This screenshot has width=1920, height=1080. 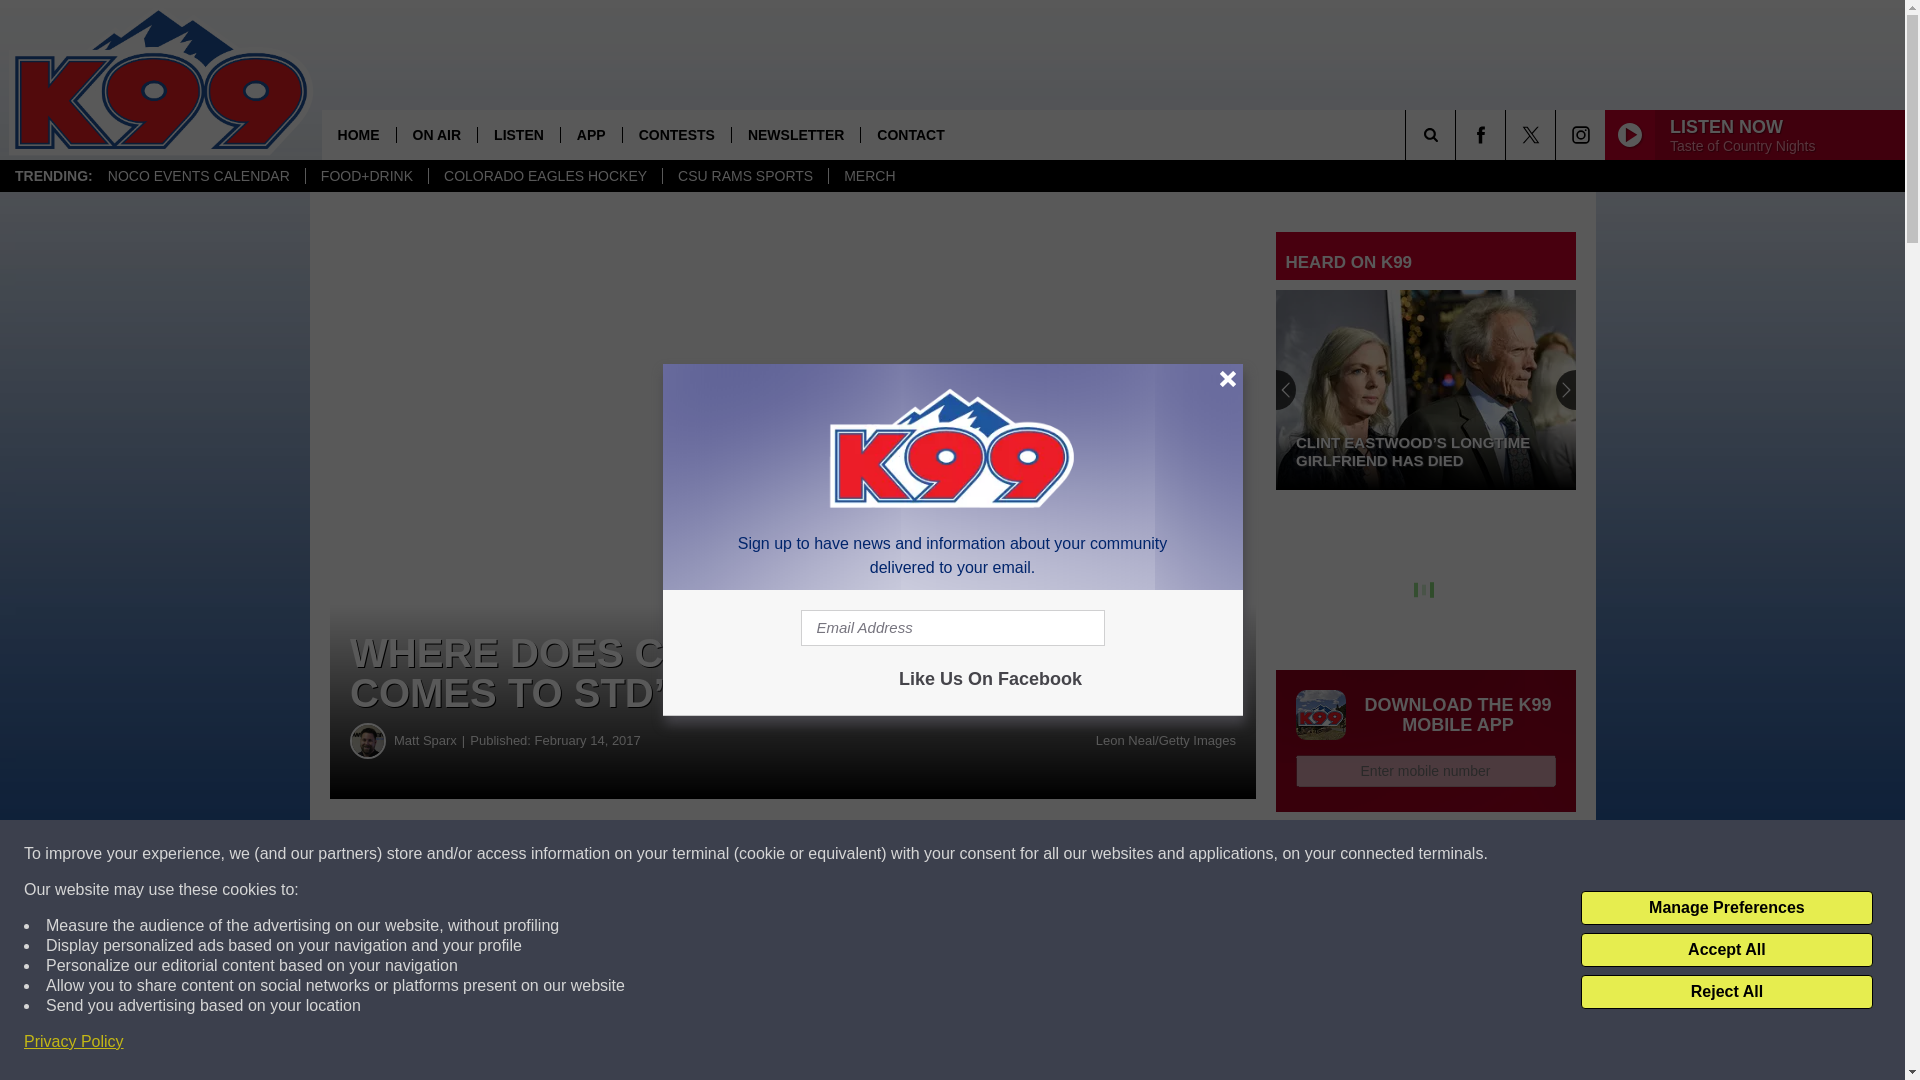 What do you see at coordinates (198, 176) in the screenshot?
I see `NOCO EVENTS CALENDAR` at bounding box center [198, 176].